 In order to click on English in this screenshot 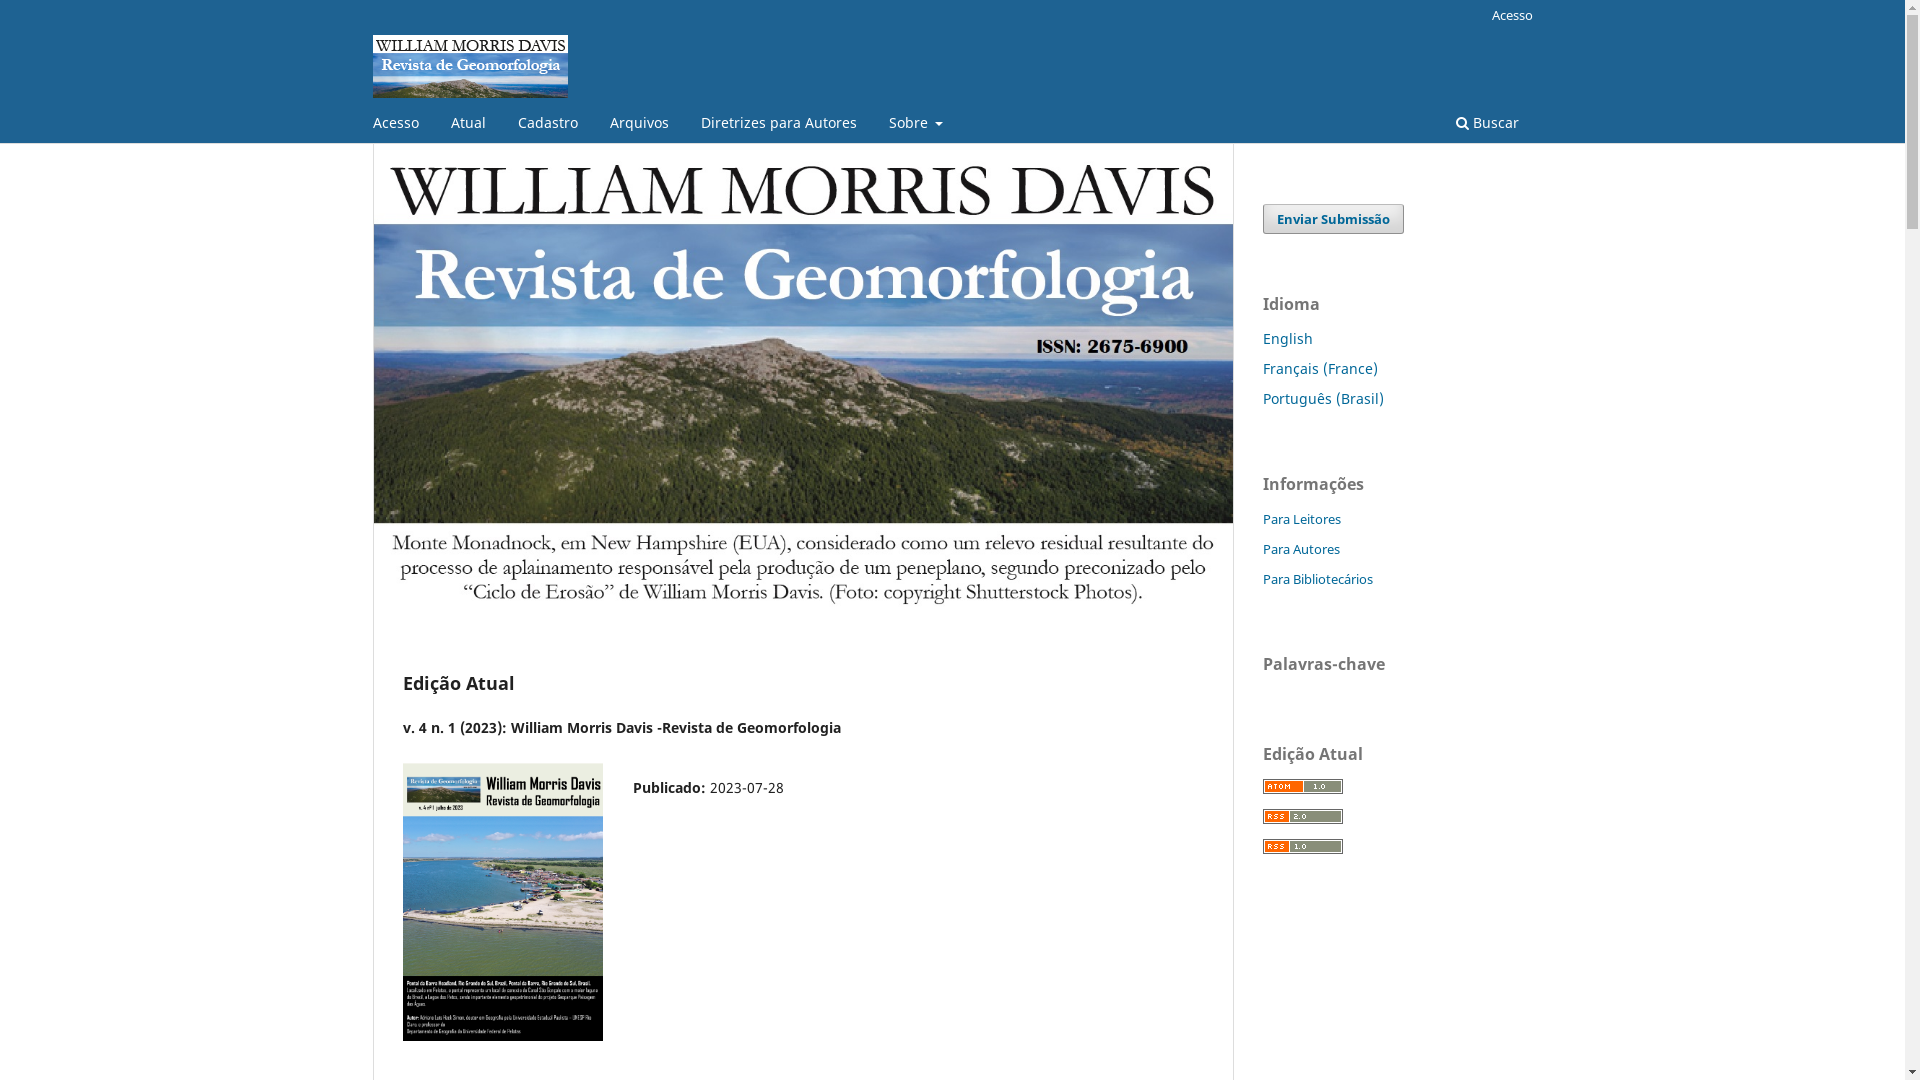, I will do `click(1287, 338)`.